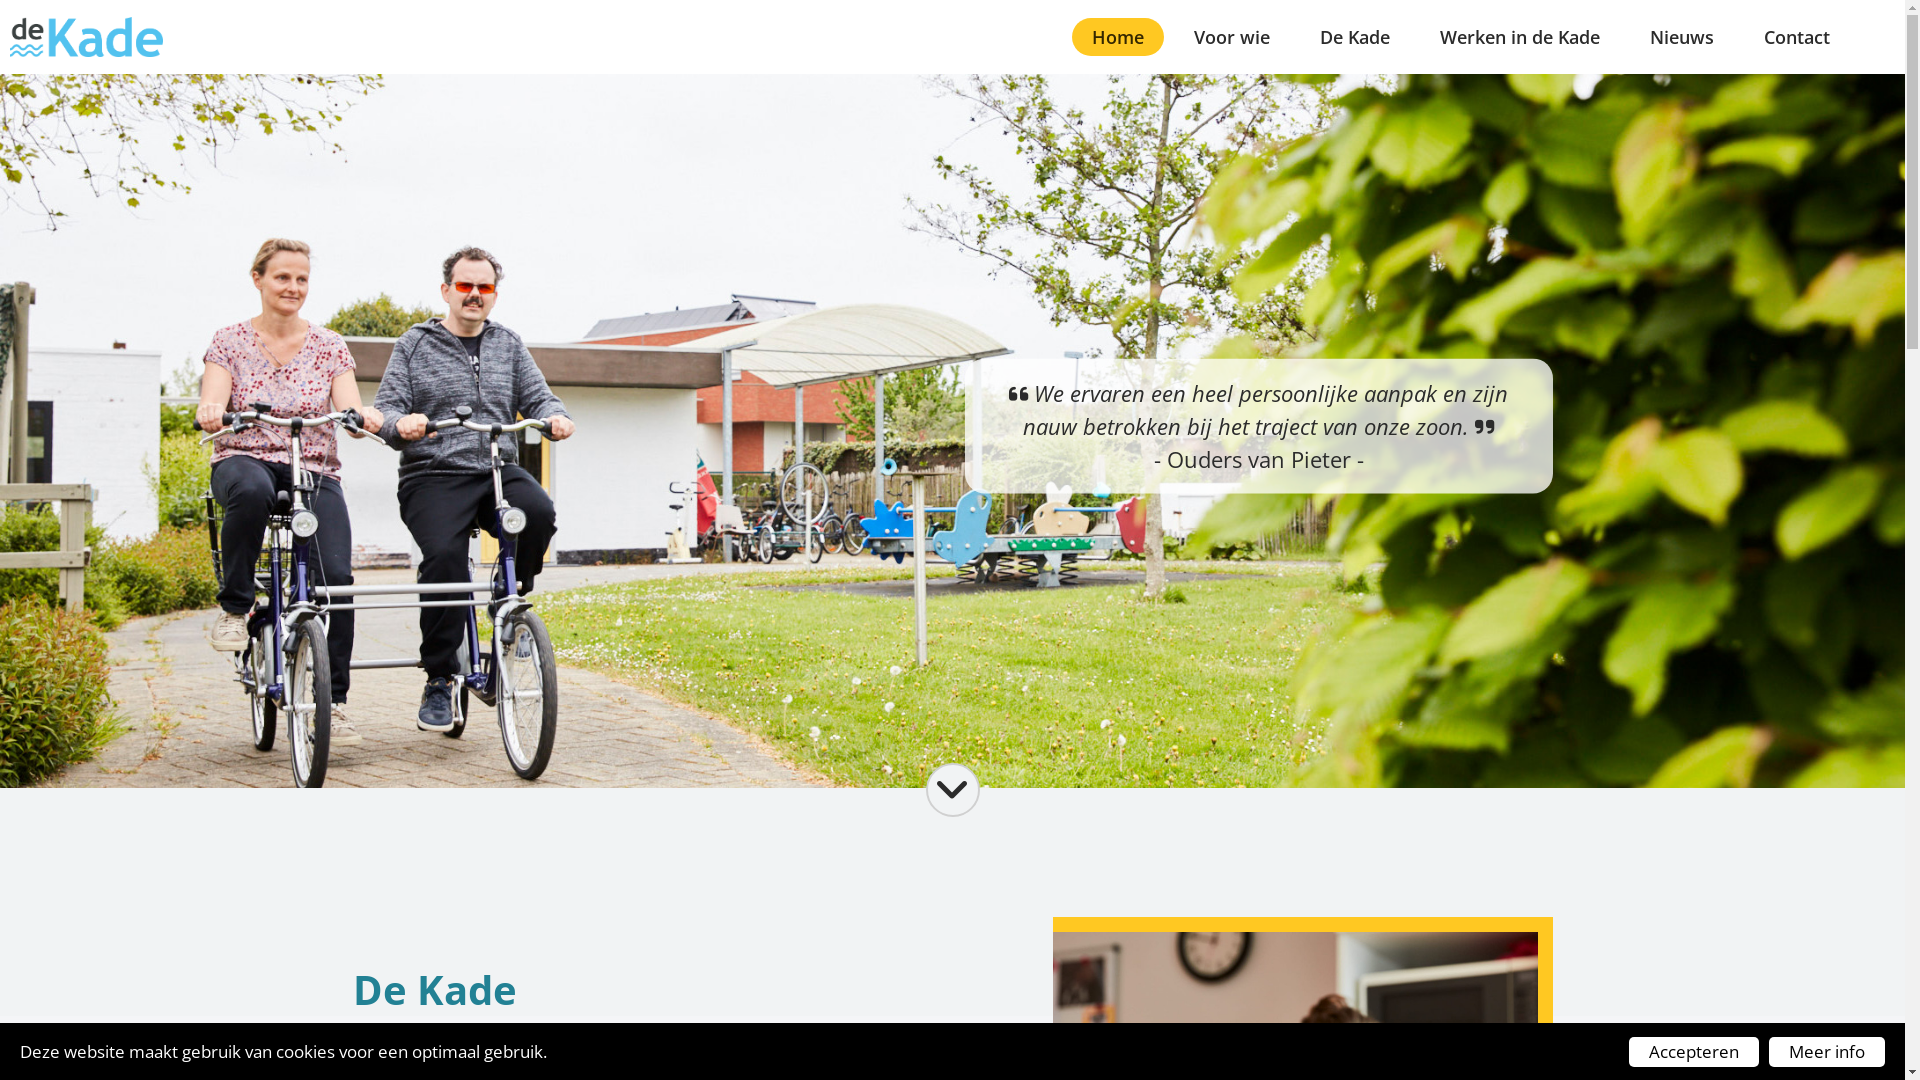  I want to click on Home, so click(1118, 38).